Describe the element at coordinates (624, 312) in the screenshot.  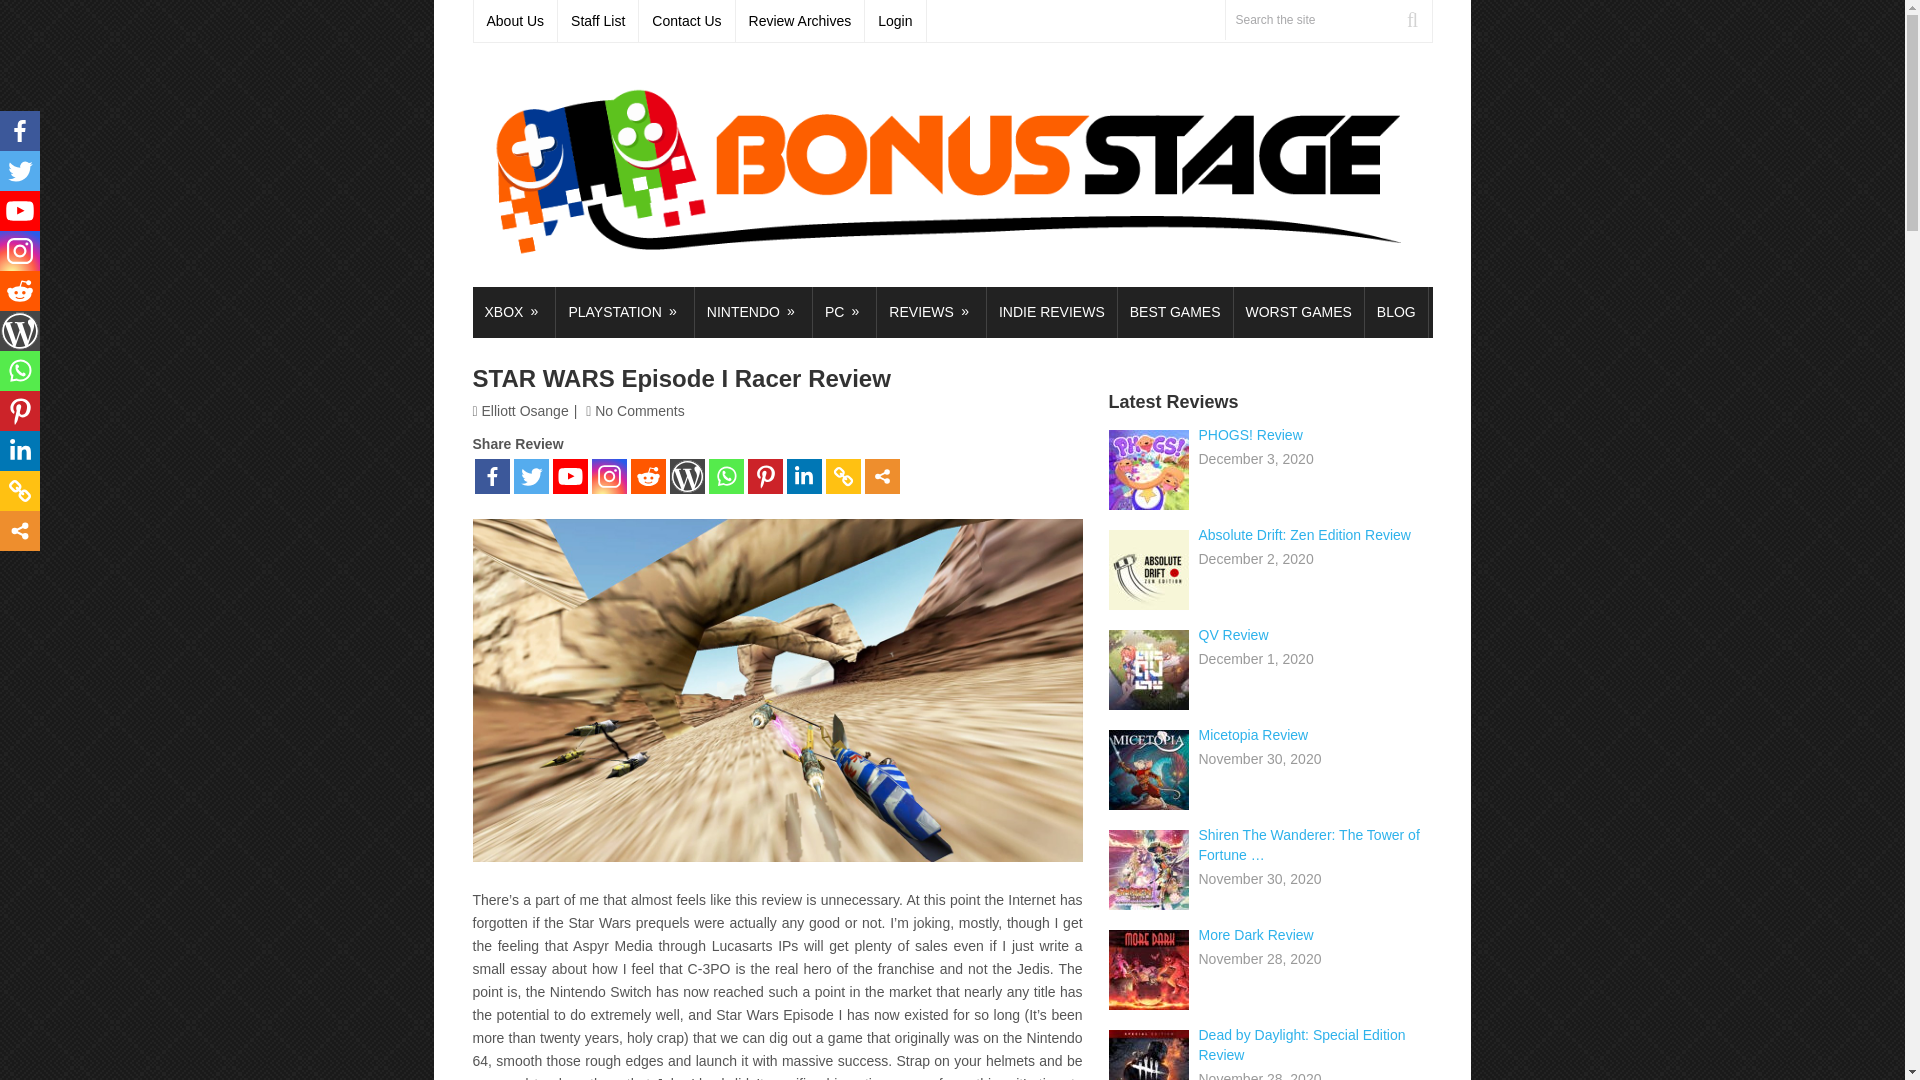
I see `PLAYSTATION` at that location.